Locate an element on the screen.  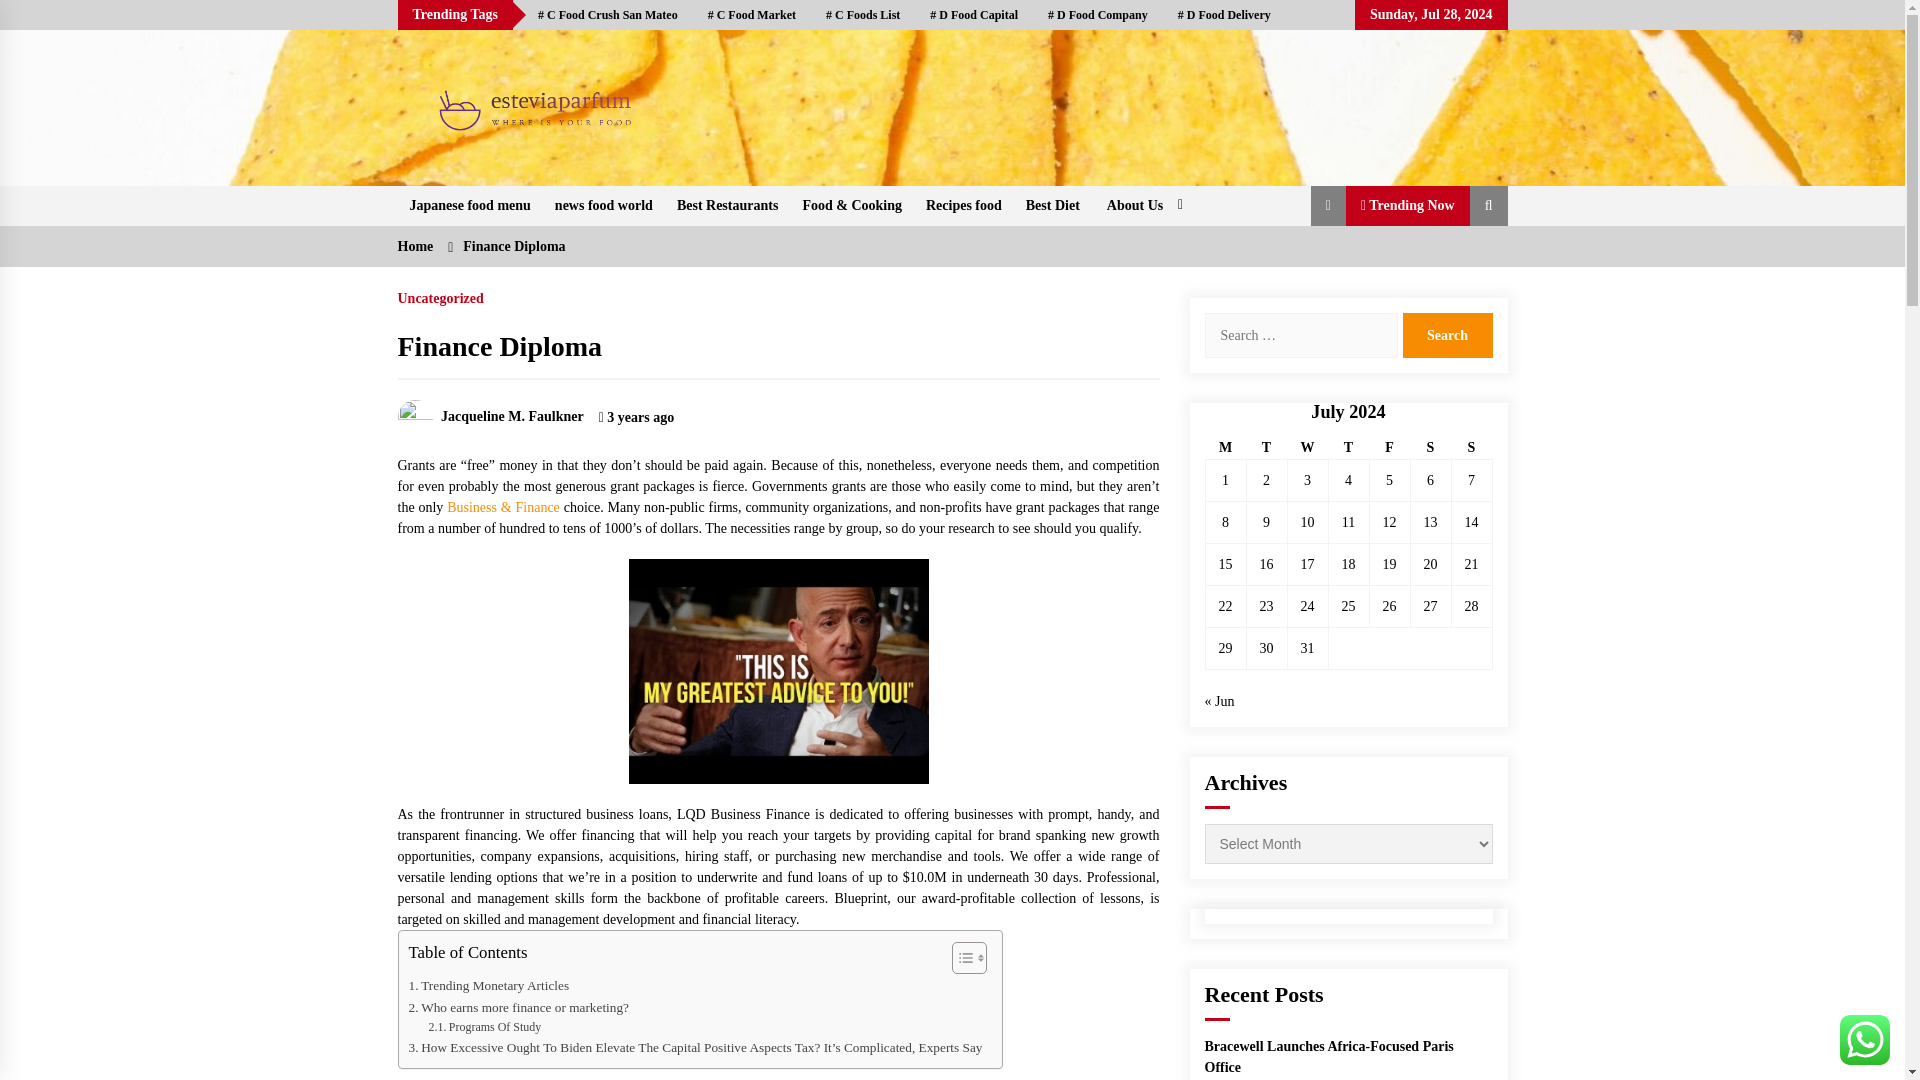
C Foods List is located at coordinates (862, 15).